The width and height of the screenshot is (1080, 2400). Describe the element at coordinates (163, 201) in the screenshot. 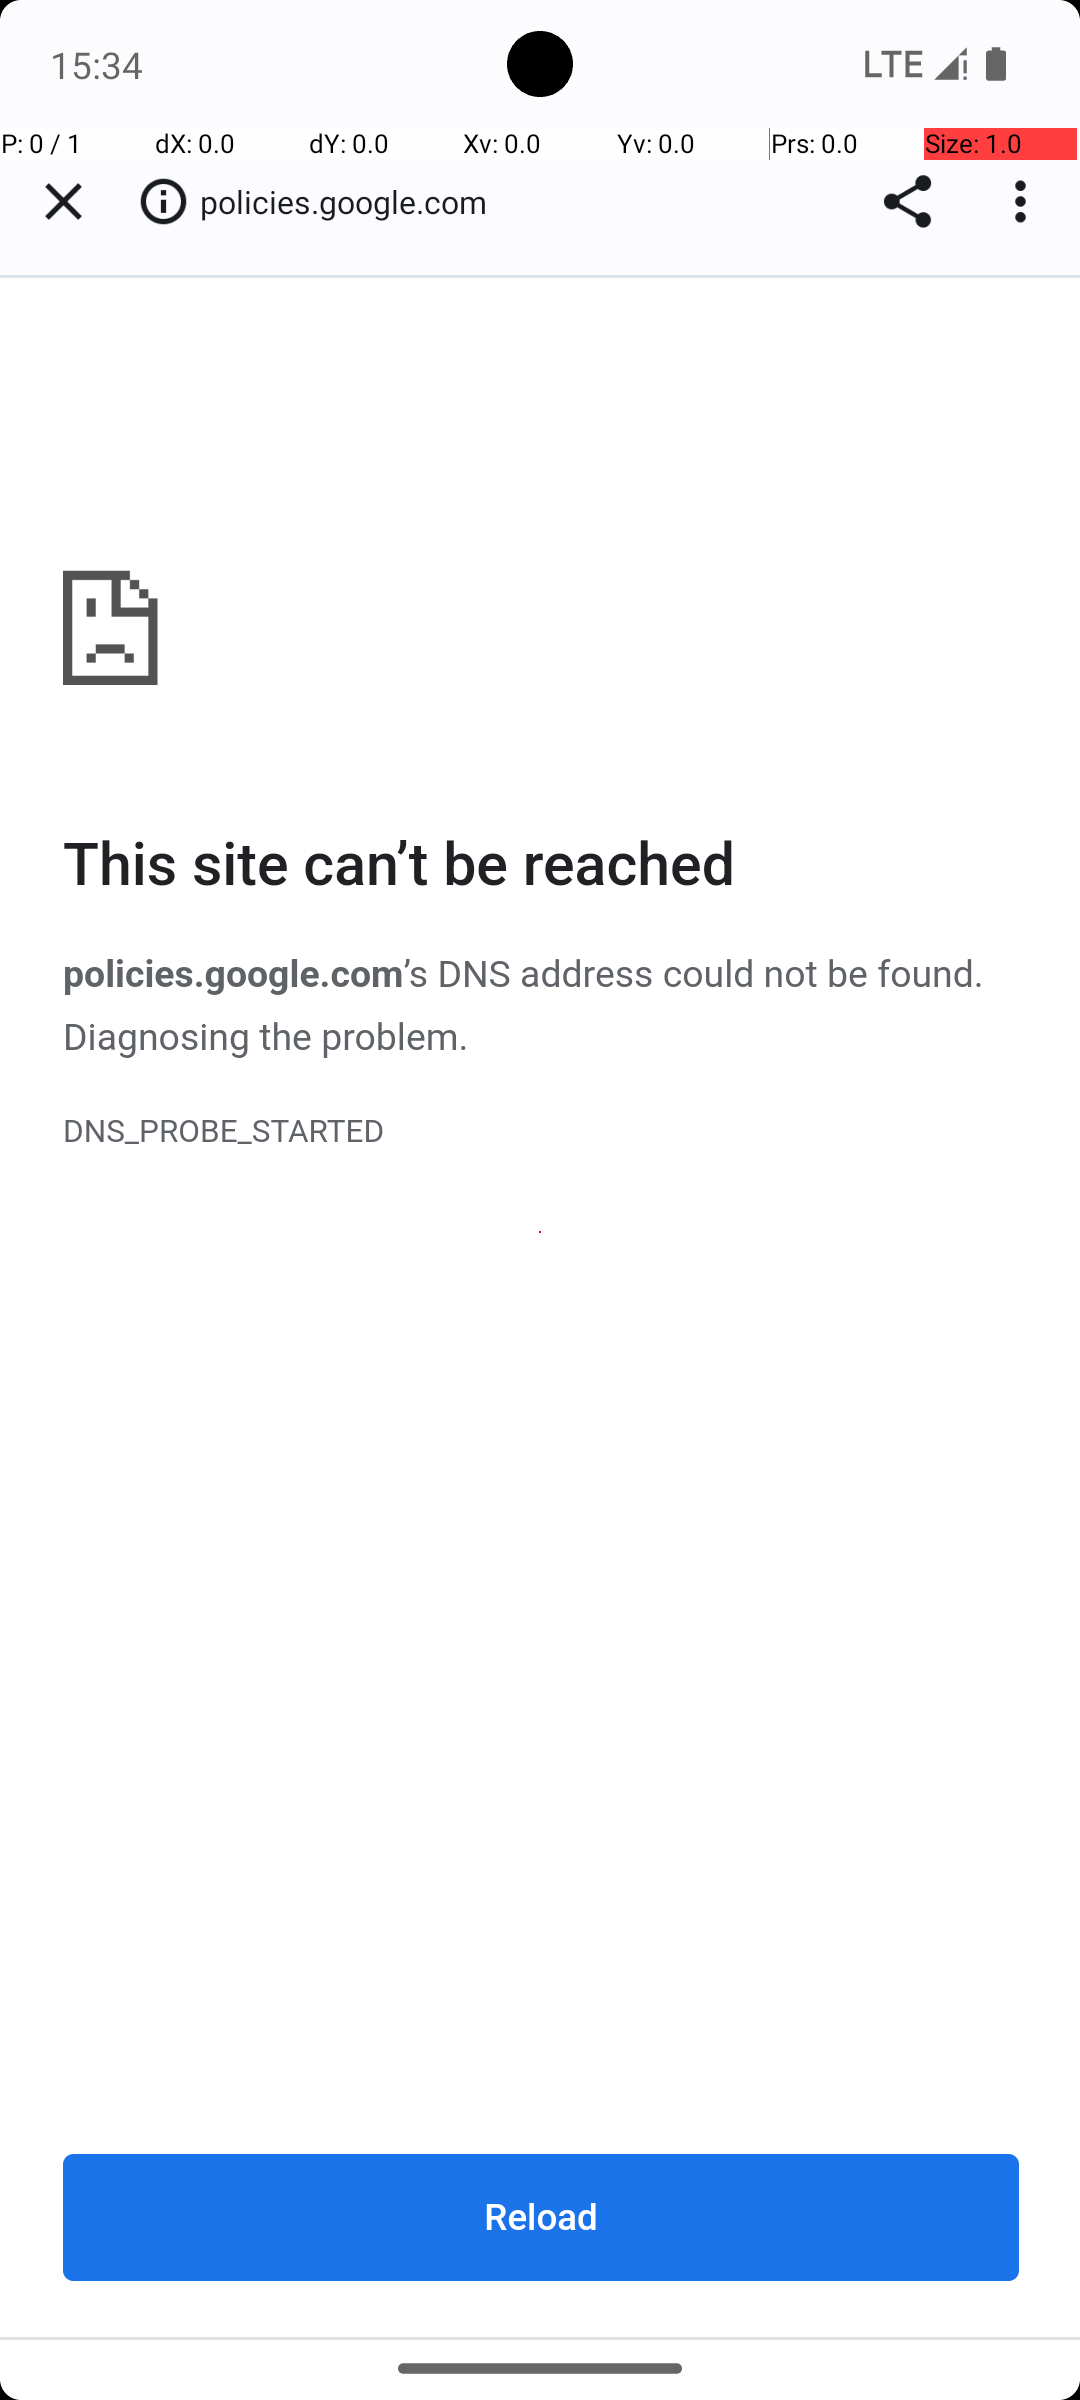

I see `Your connection to this site is not secure` at that location.